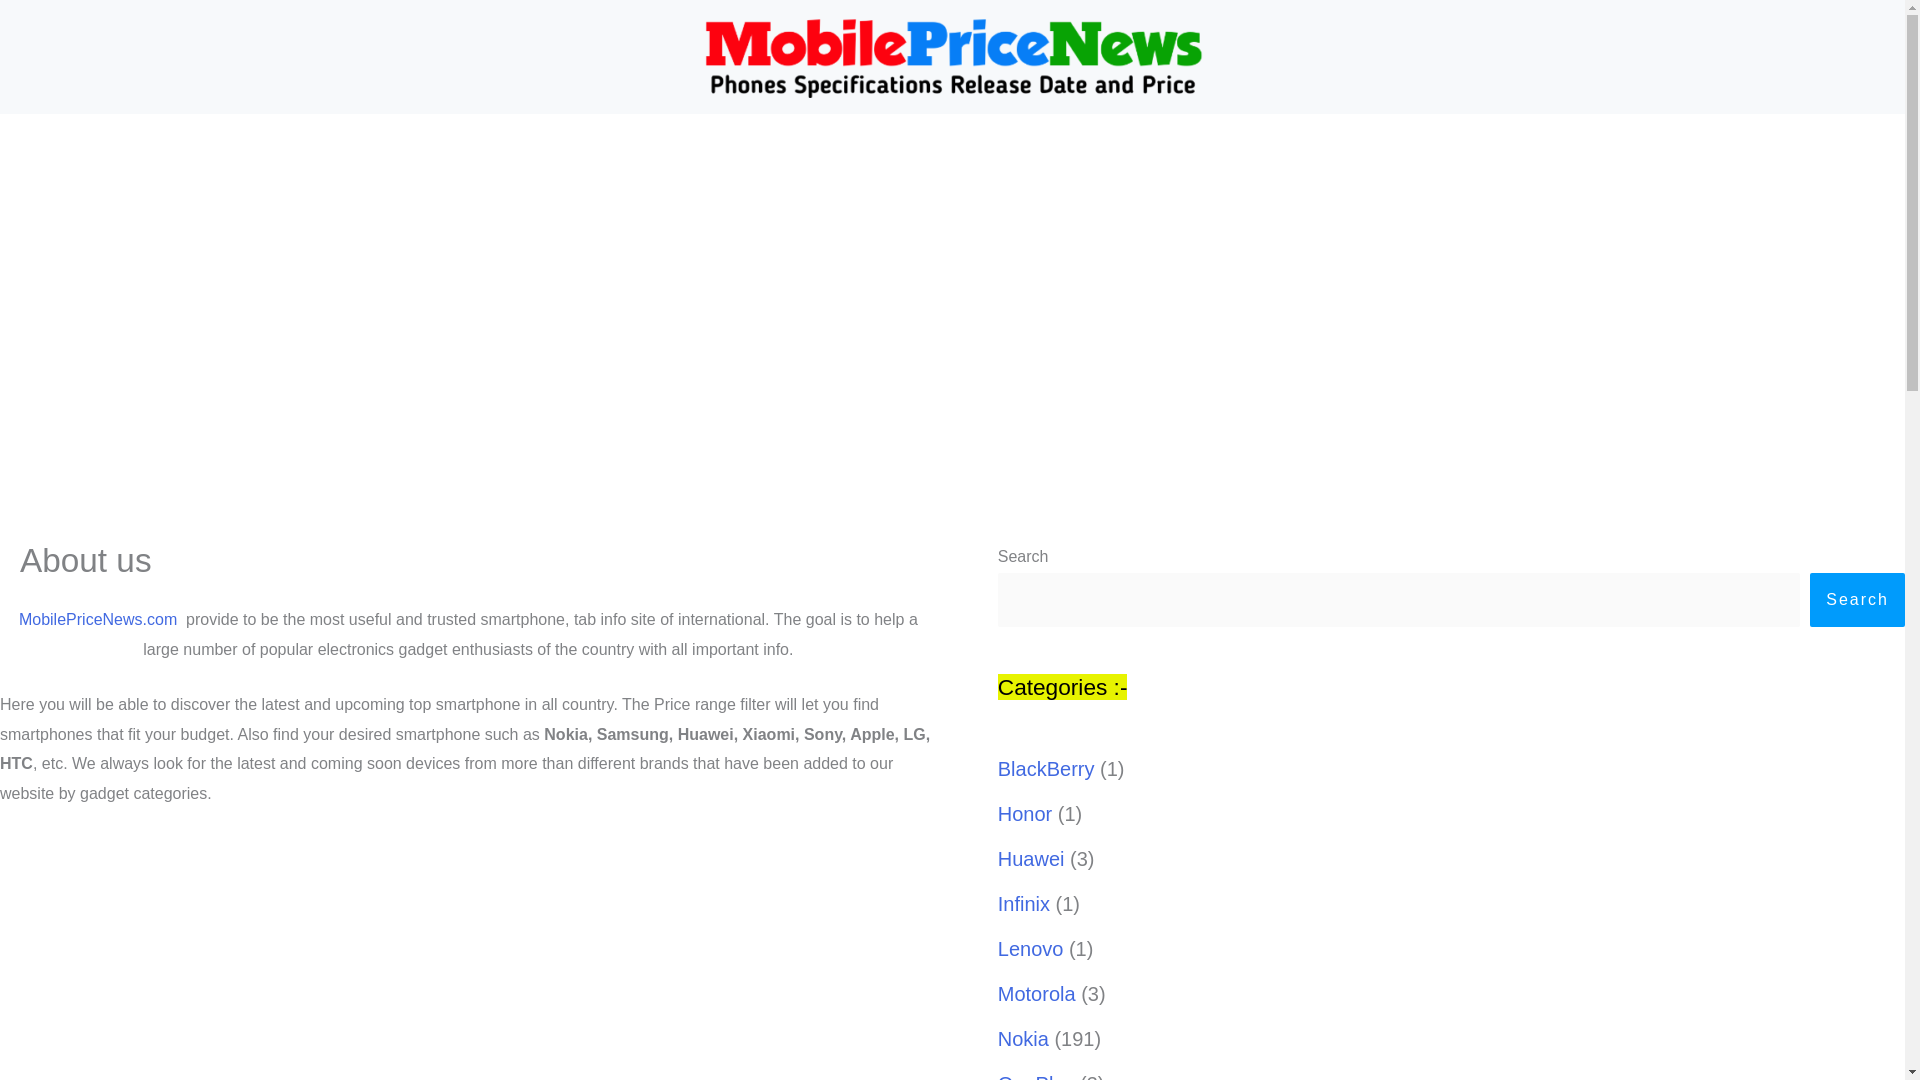 Image resolution: width=1920 pixels, height=1080 pixels. What do you see at coordinates (1030, 949) in the screenshot?
I see `Lenovo` at bounding box center [1030, 949].